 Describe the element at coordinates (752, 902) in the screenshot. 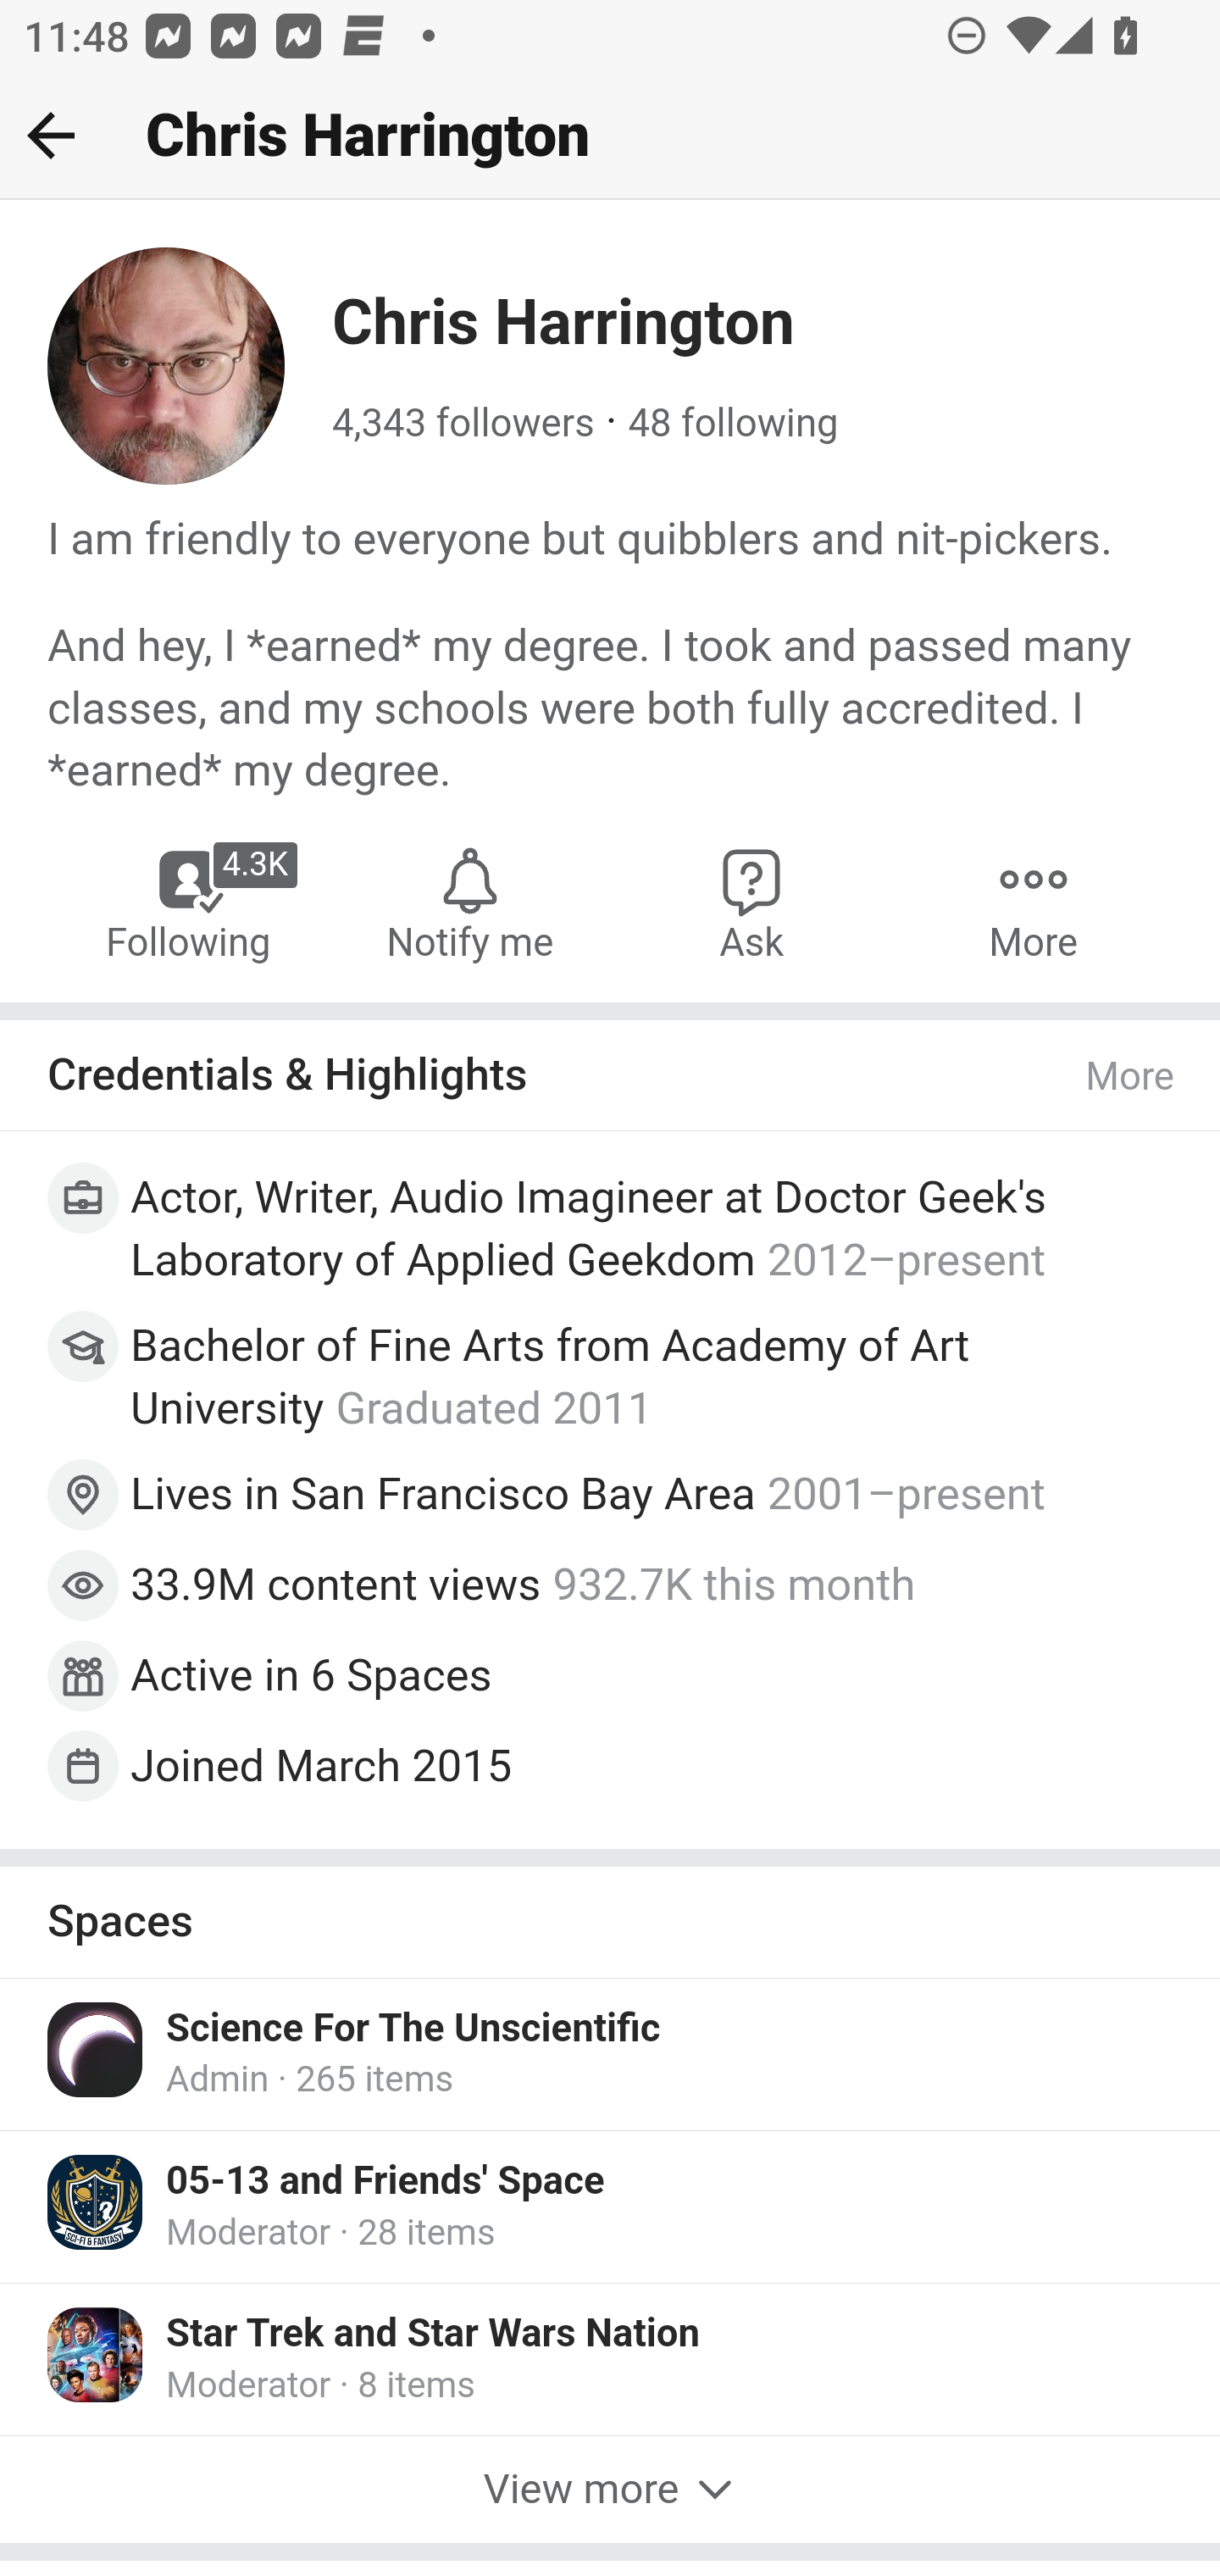

I see `Ask` at that location.